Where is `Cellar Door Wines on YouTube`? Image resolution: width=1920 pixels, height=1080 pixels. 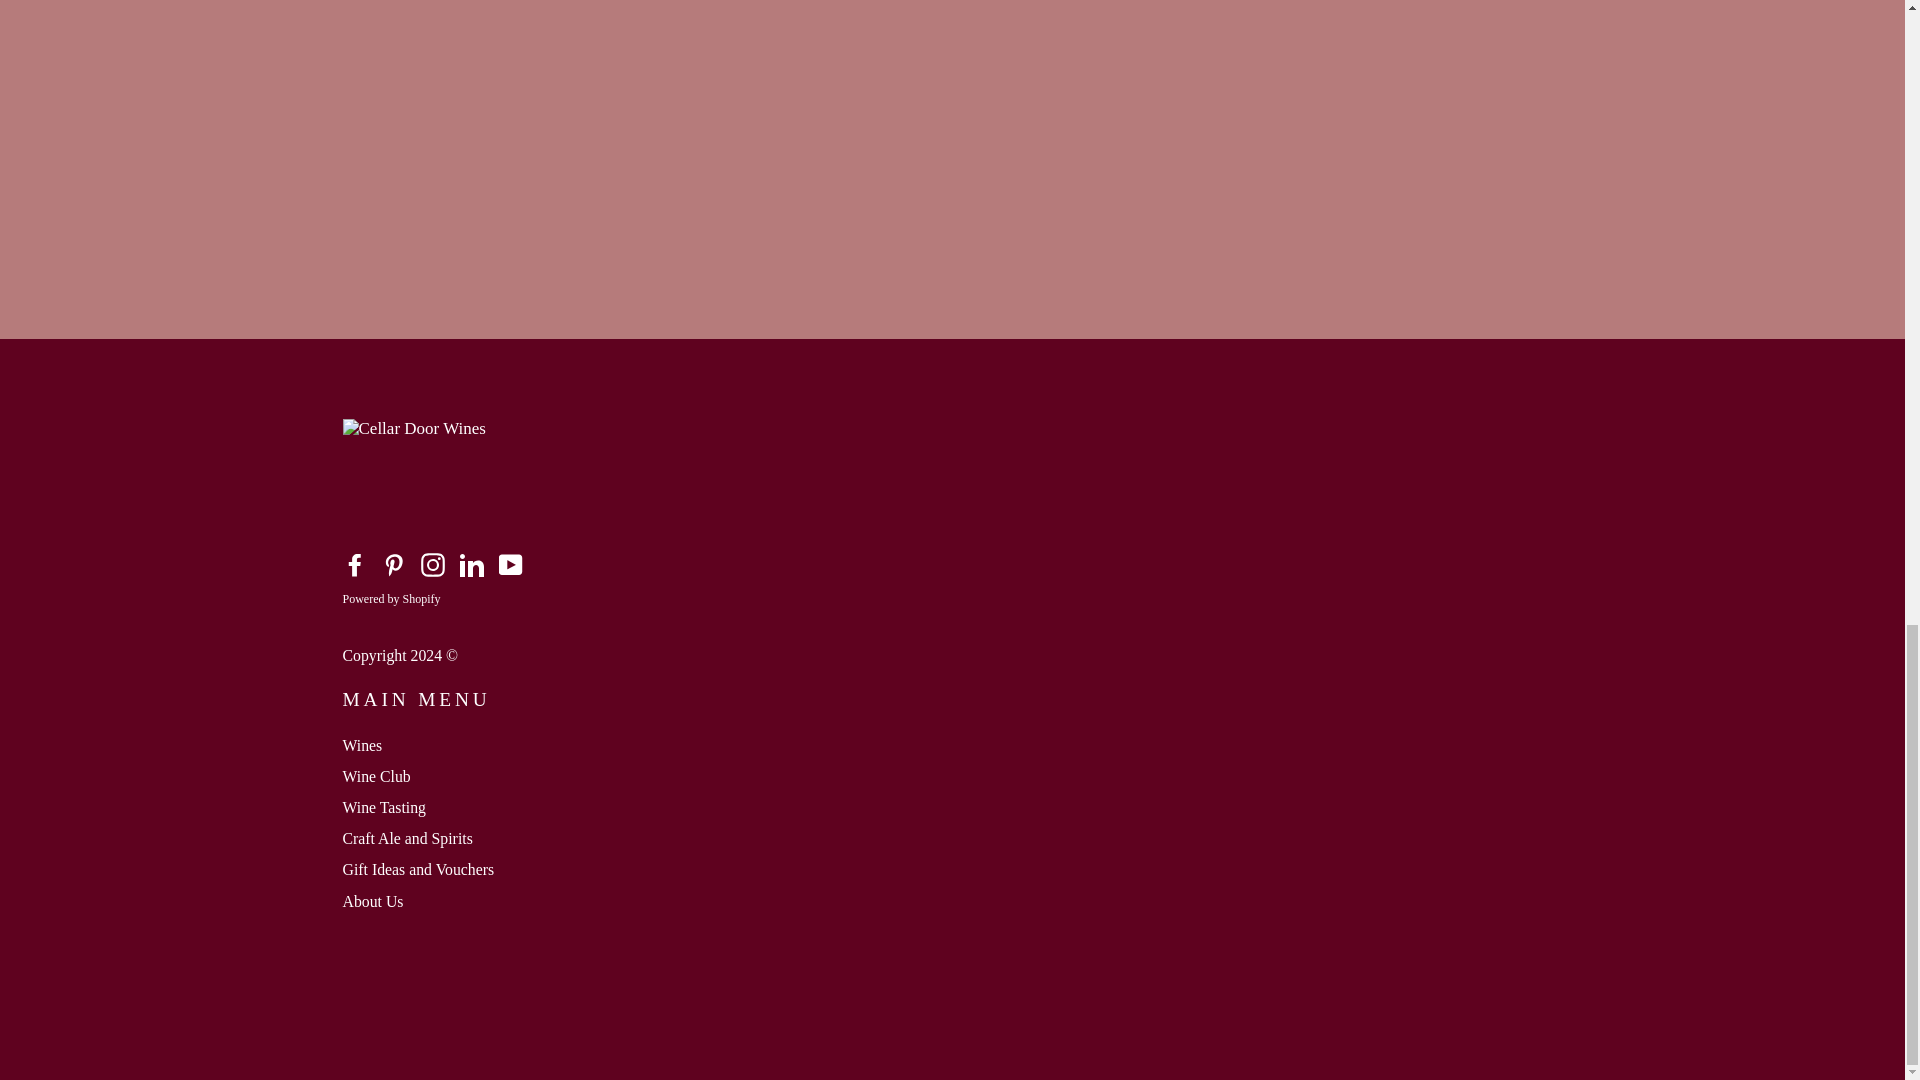
Cellar Door Wines on YouTube is located at coordinates (510, 564).